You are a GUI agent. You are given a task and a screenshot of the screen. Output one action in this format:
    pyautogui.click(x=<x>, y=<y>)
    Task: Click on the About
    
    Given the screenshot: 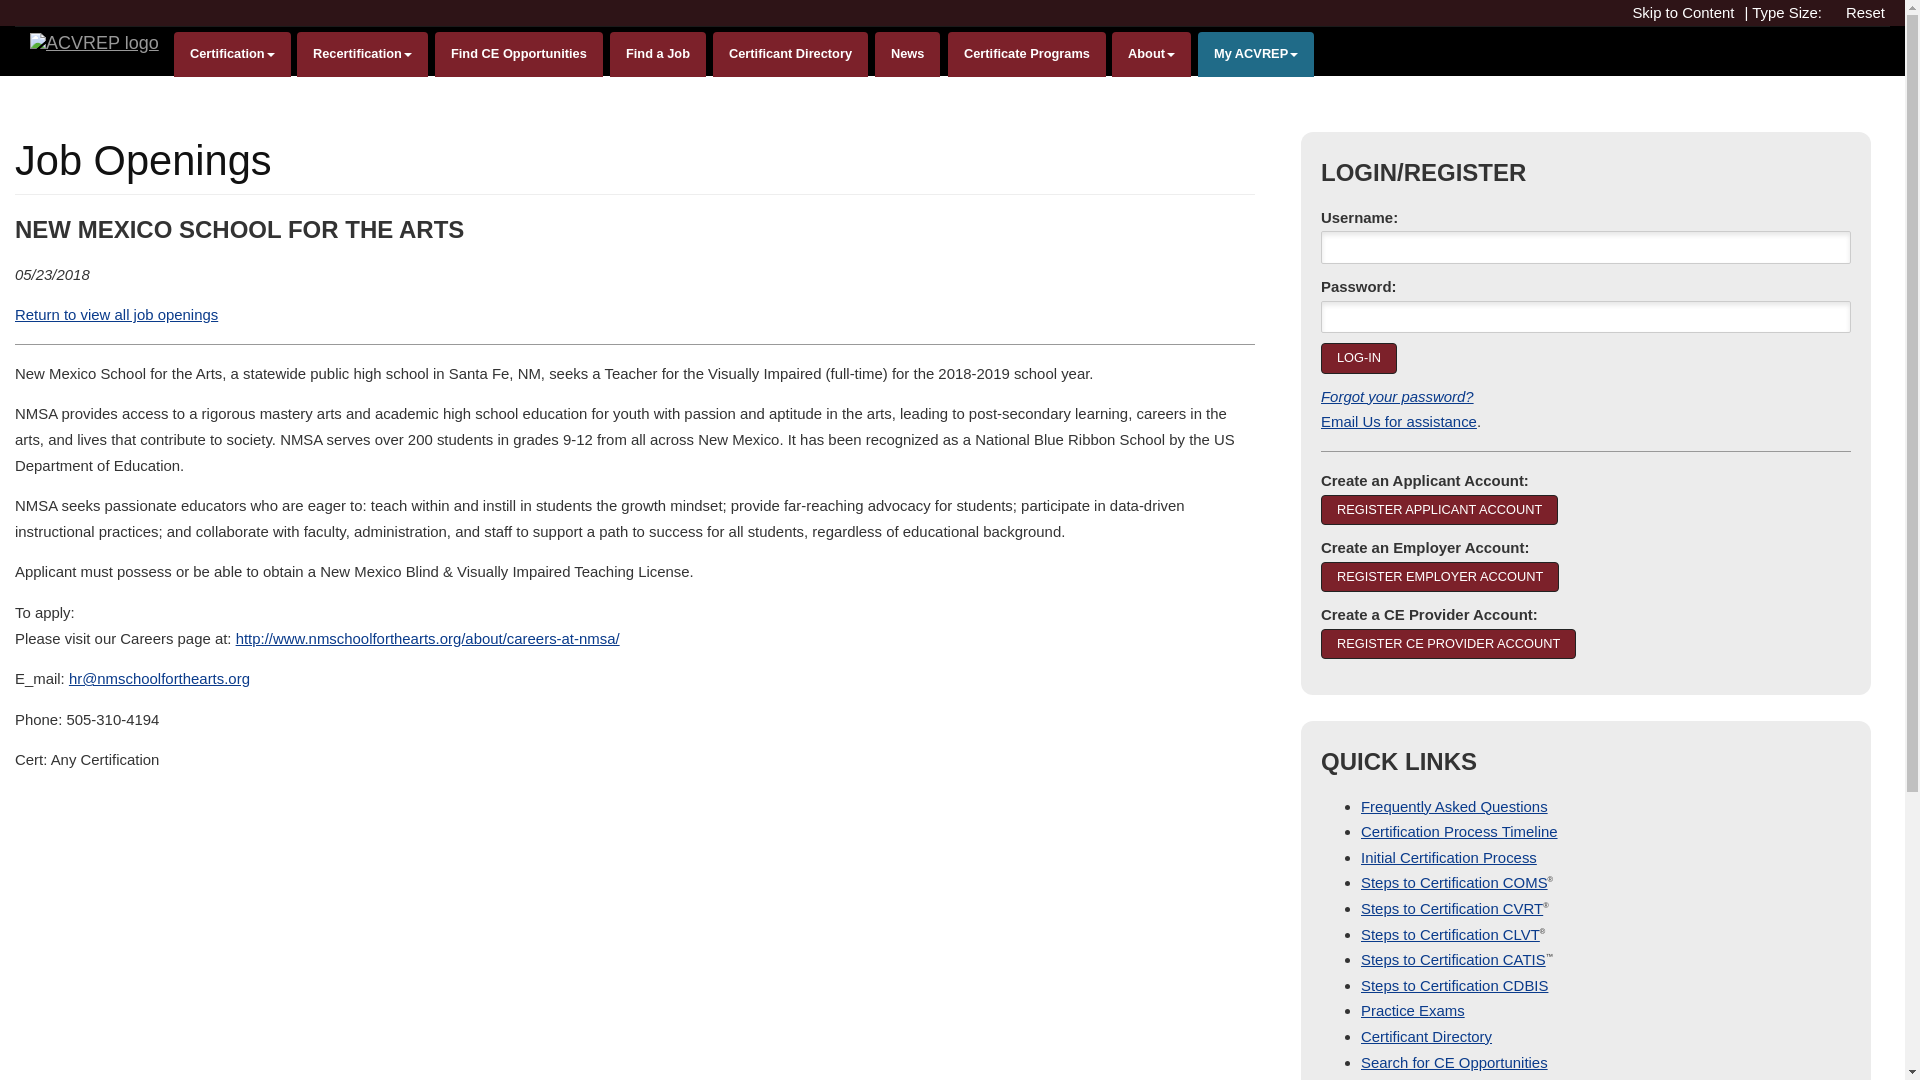 What is the action you would take?
    pyautogui.click(x=1150, y=54)
    